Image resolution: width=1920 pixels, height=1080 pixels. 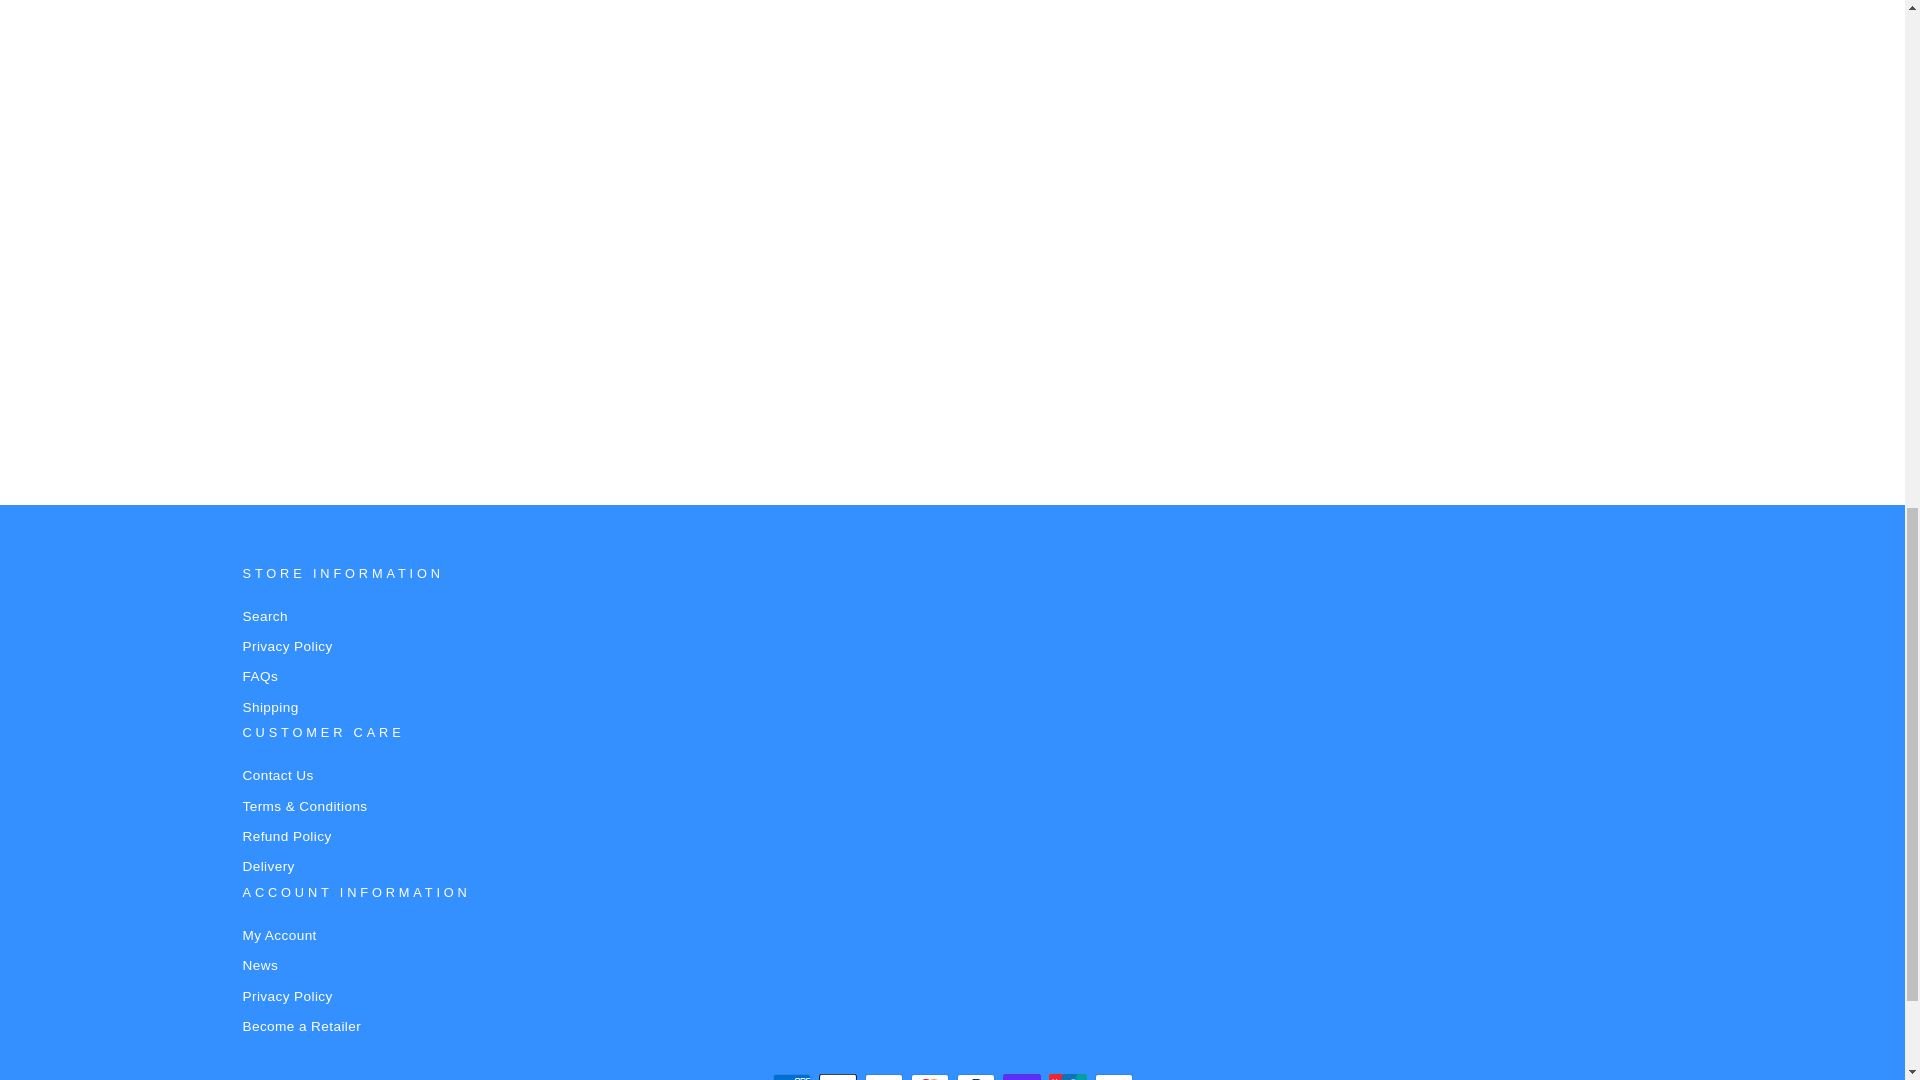 I want to click on Union Pay, so click(x=1067, y=1076).